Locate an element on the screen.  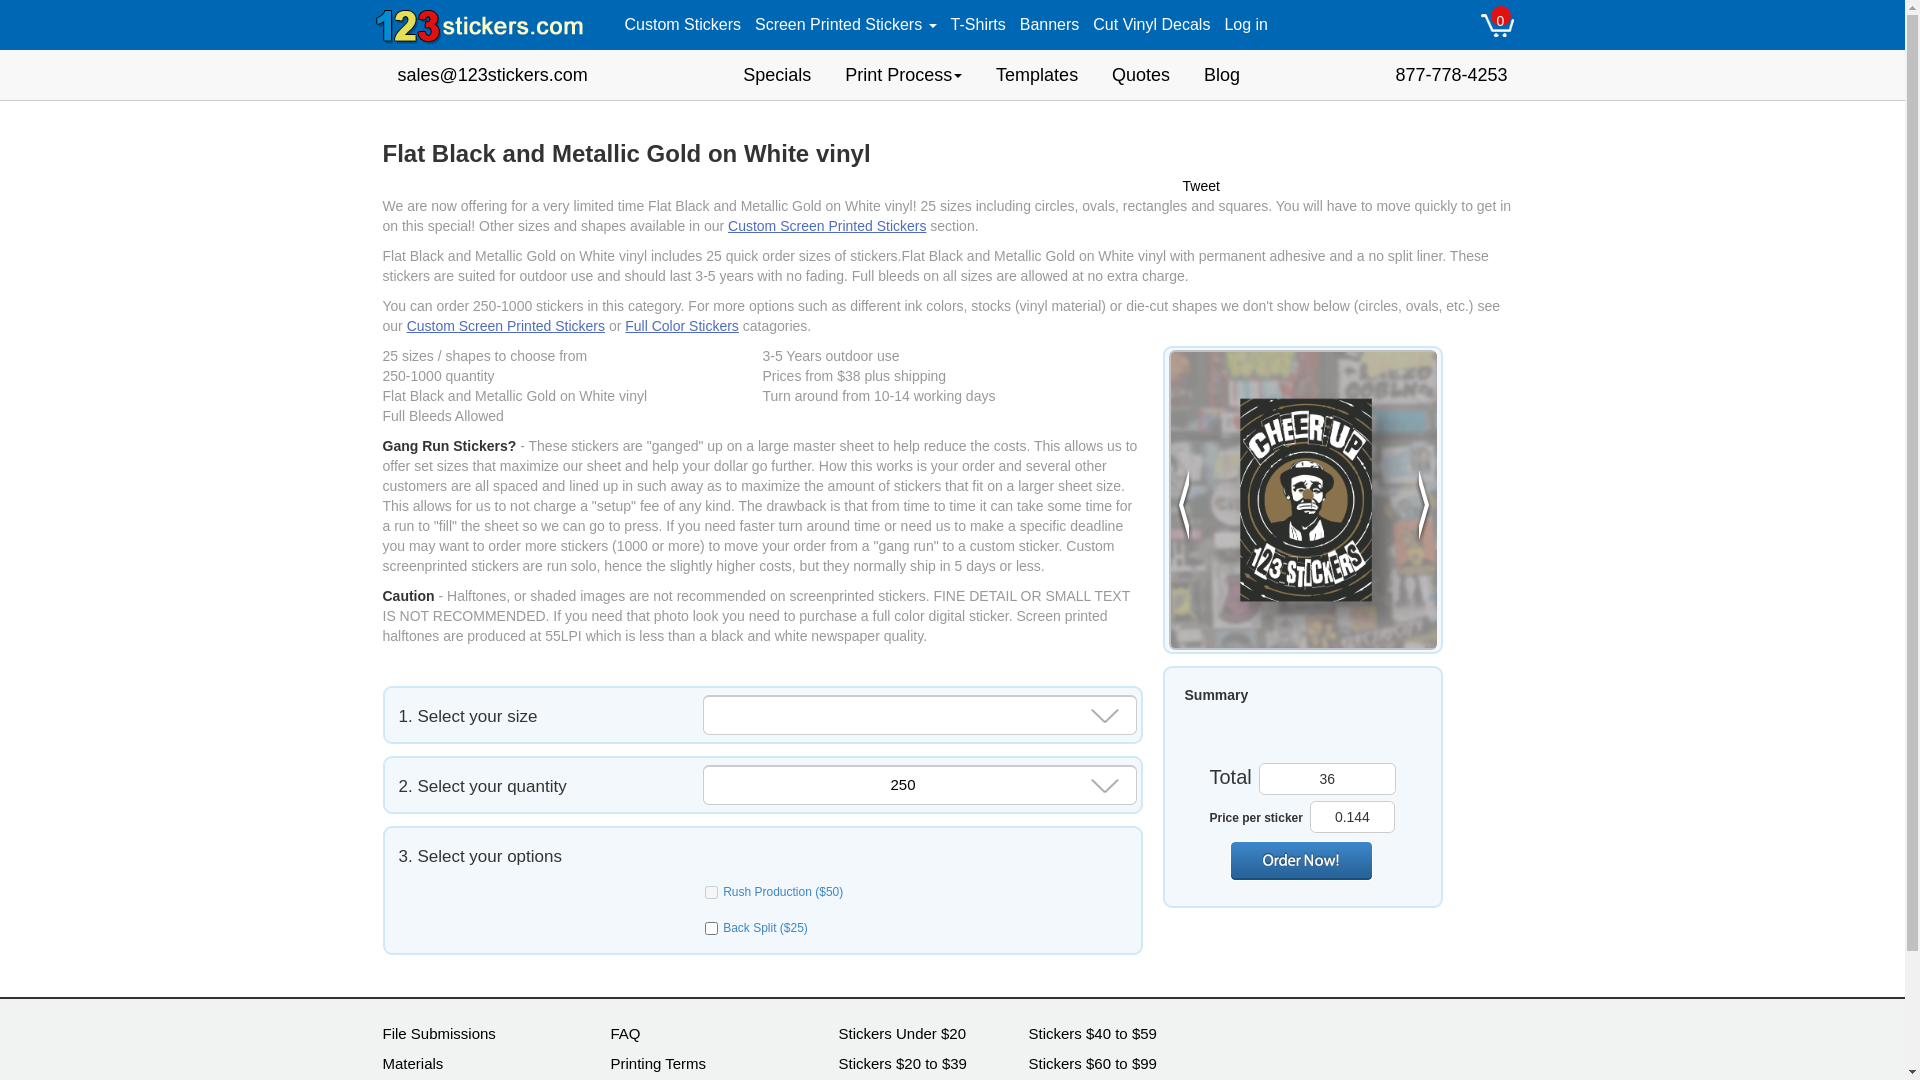
Specials is located at coordinates (777, 75).